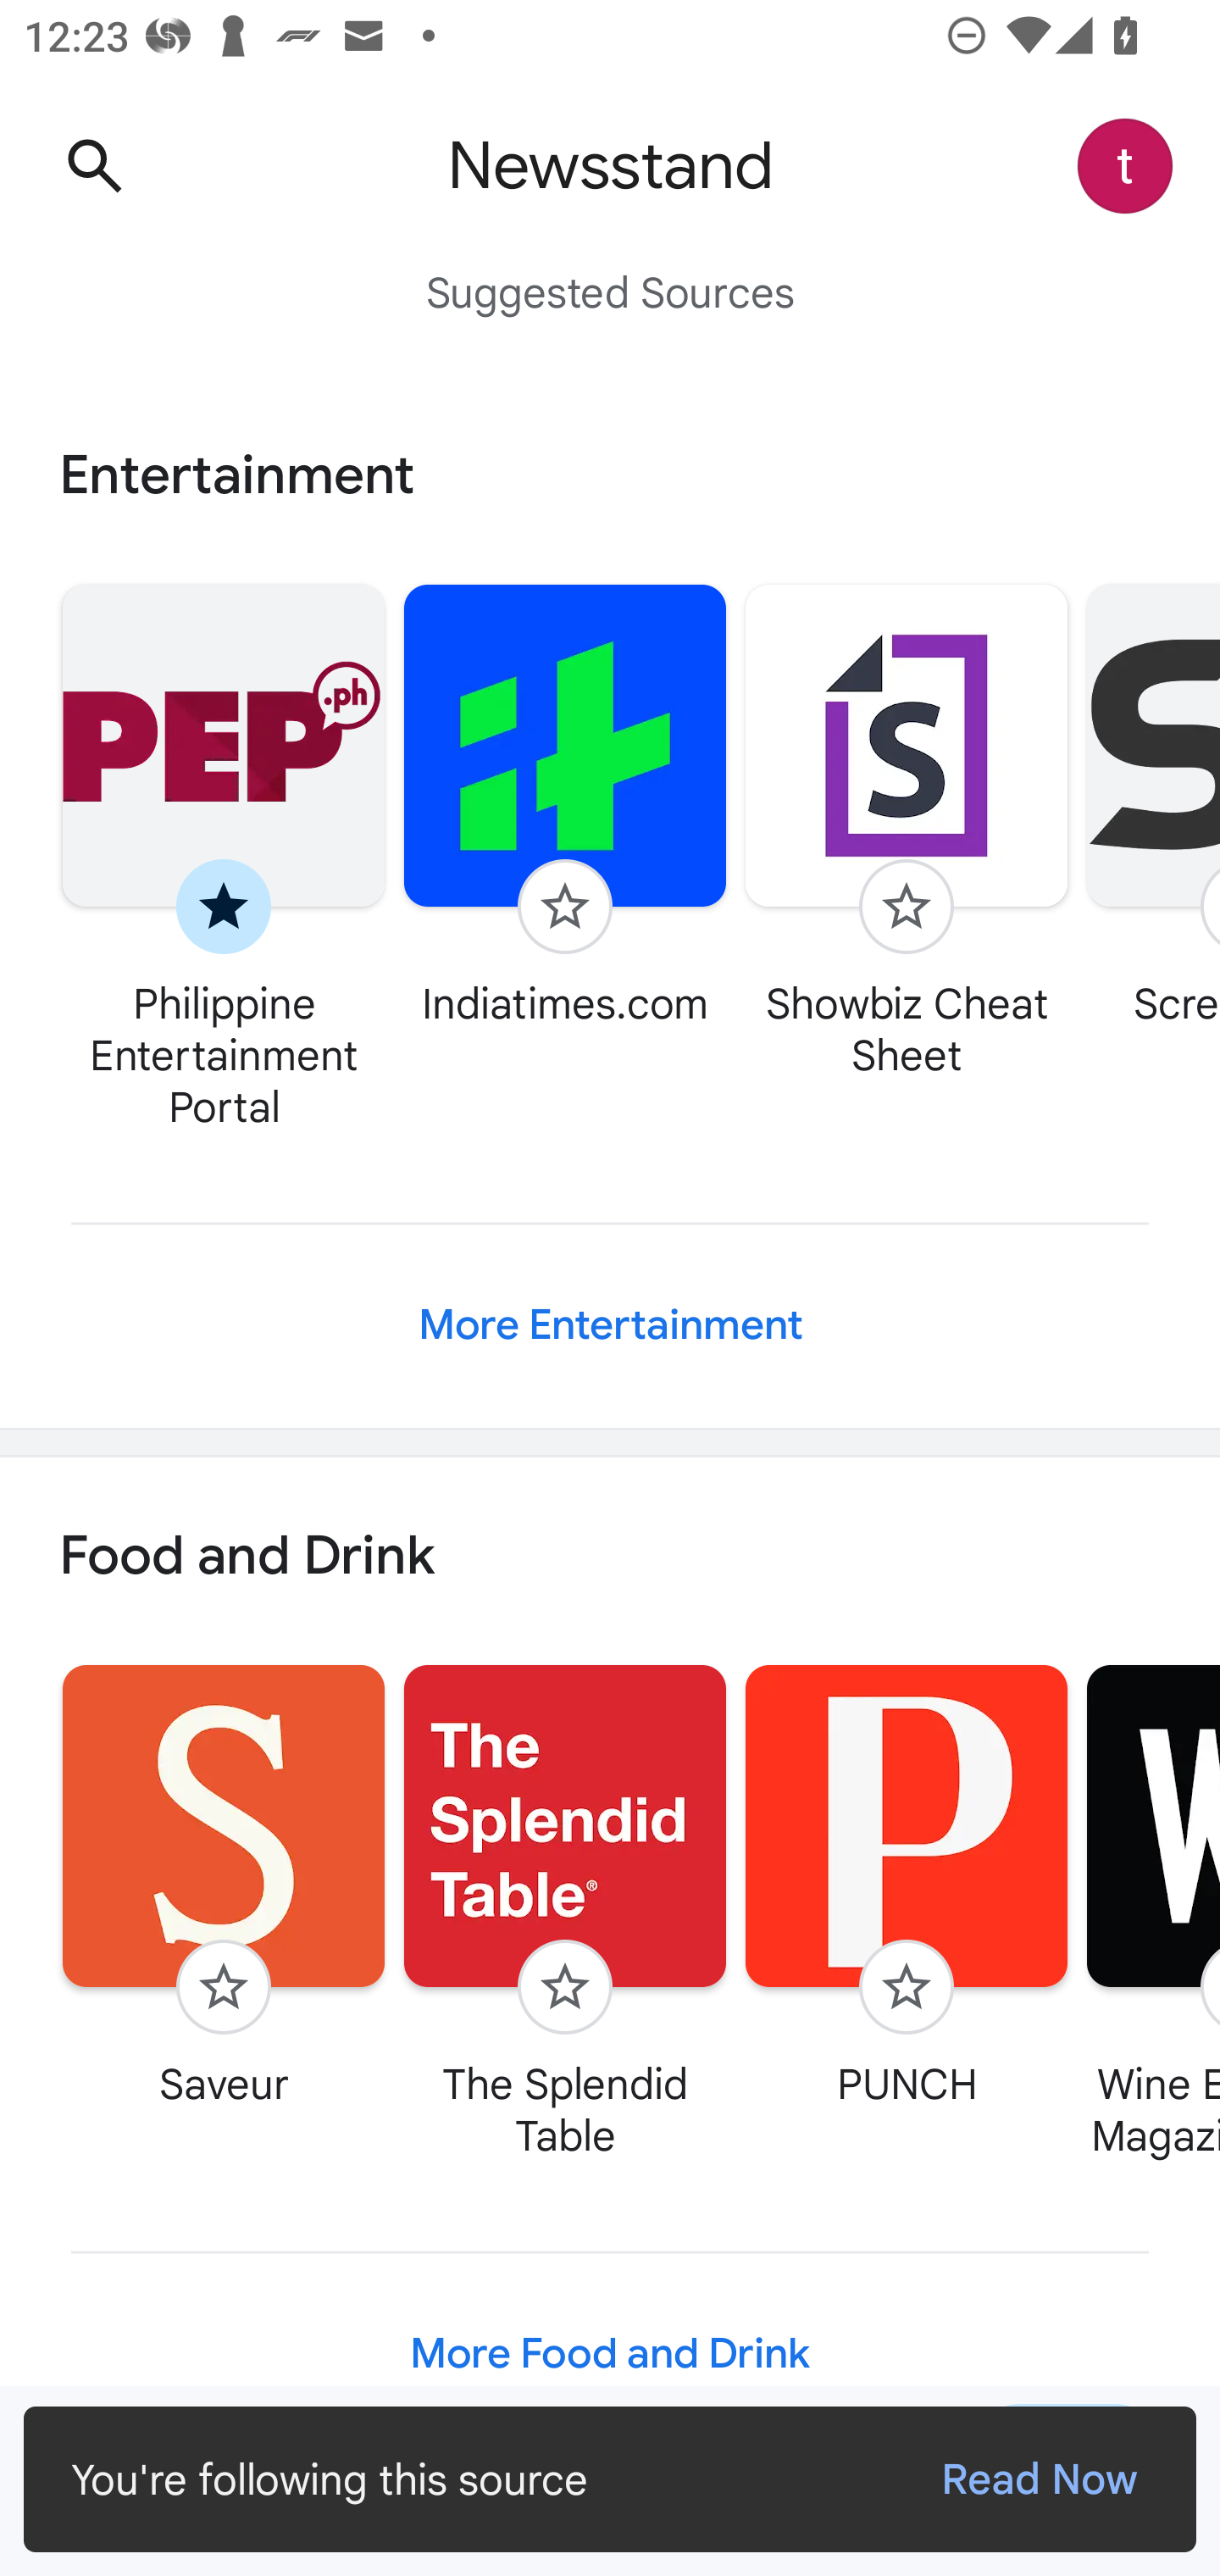  Describe the element at coordinates (1039, 2479) in the screenshot. I see `Read Now` at that location.